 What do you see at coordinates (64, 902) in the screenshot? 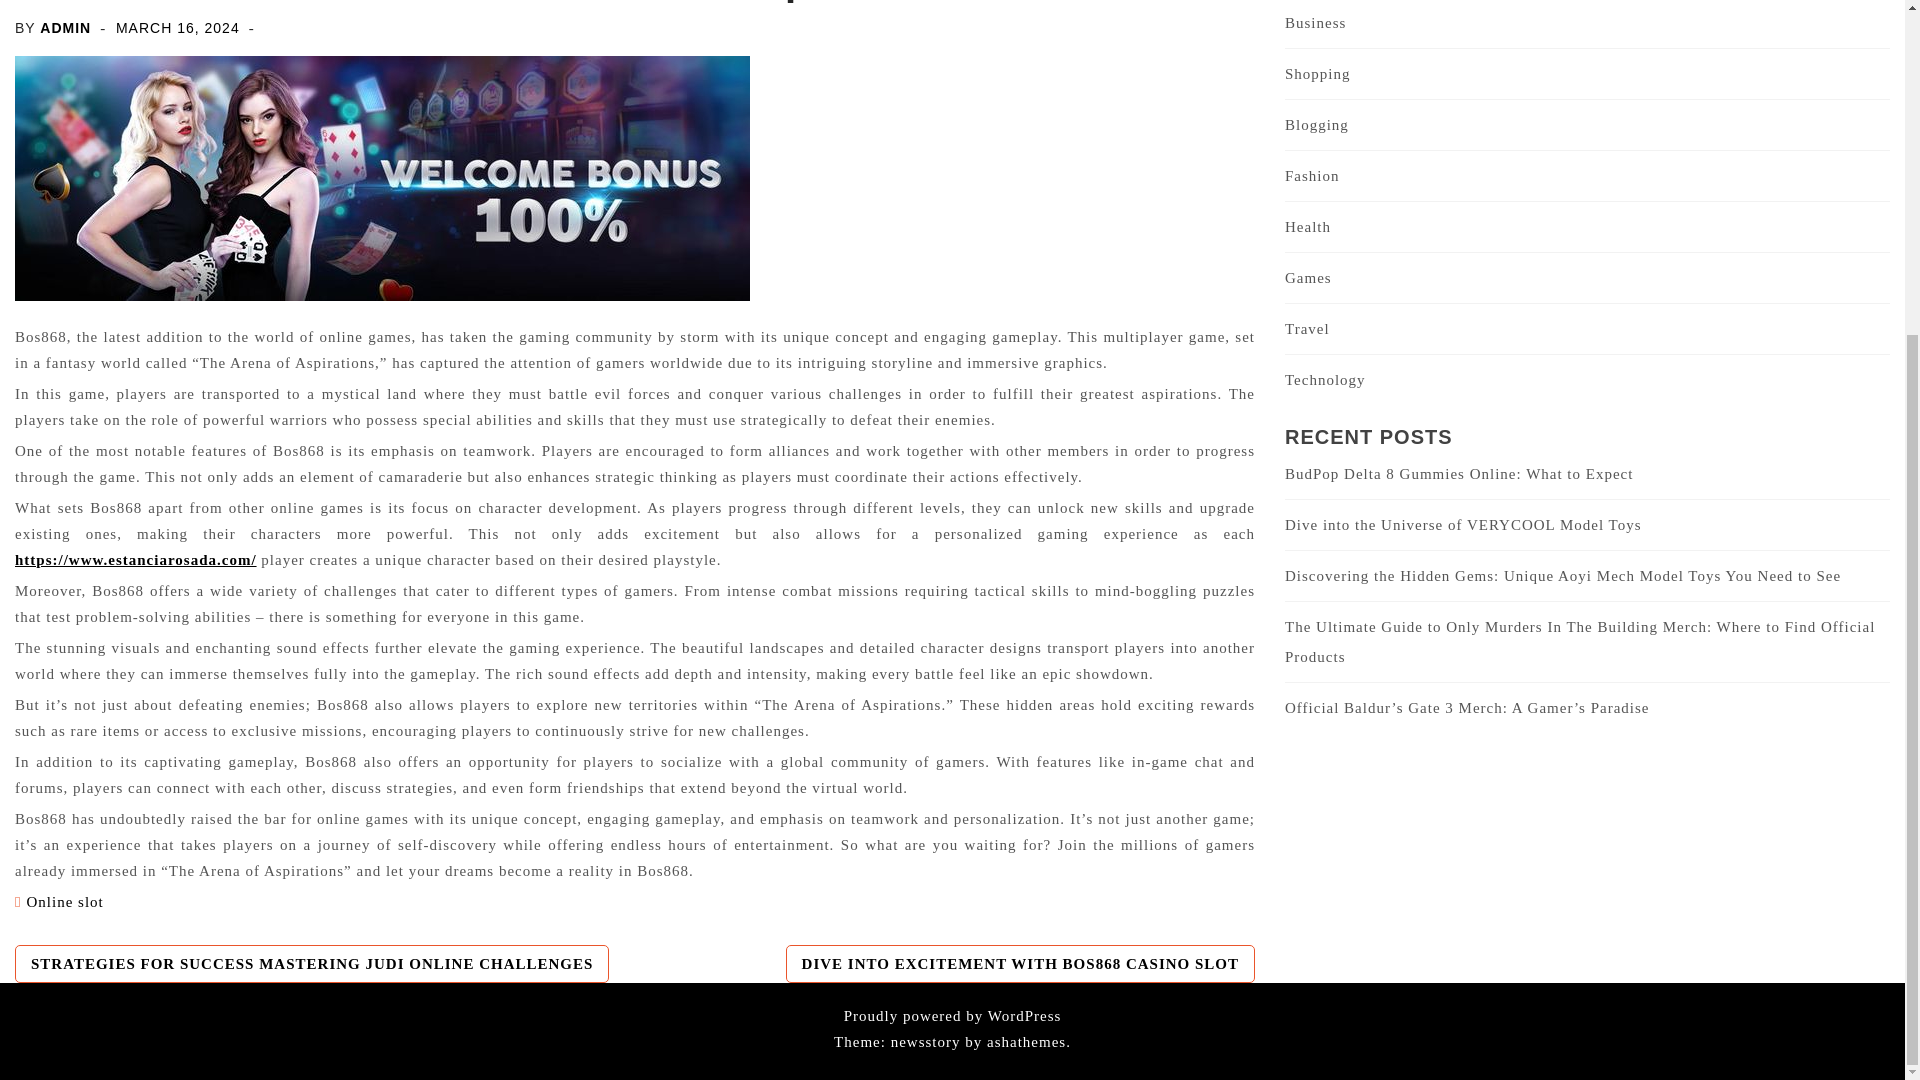
I see `Online slot` at bounding box center [64, 902].